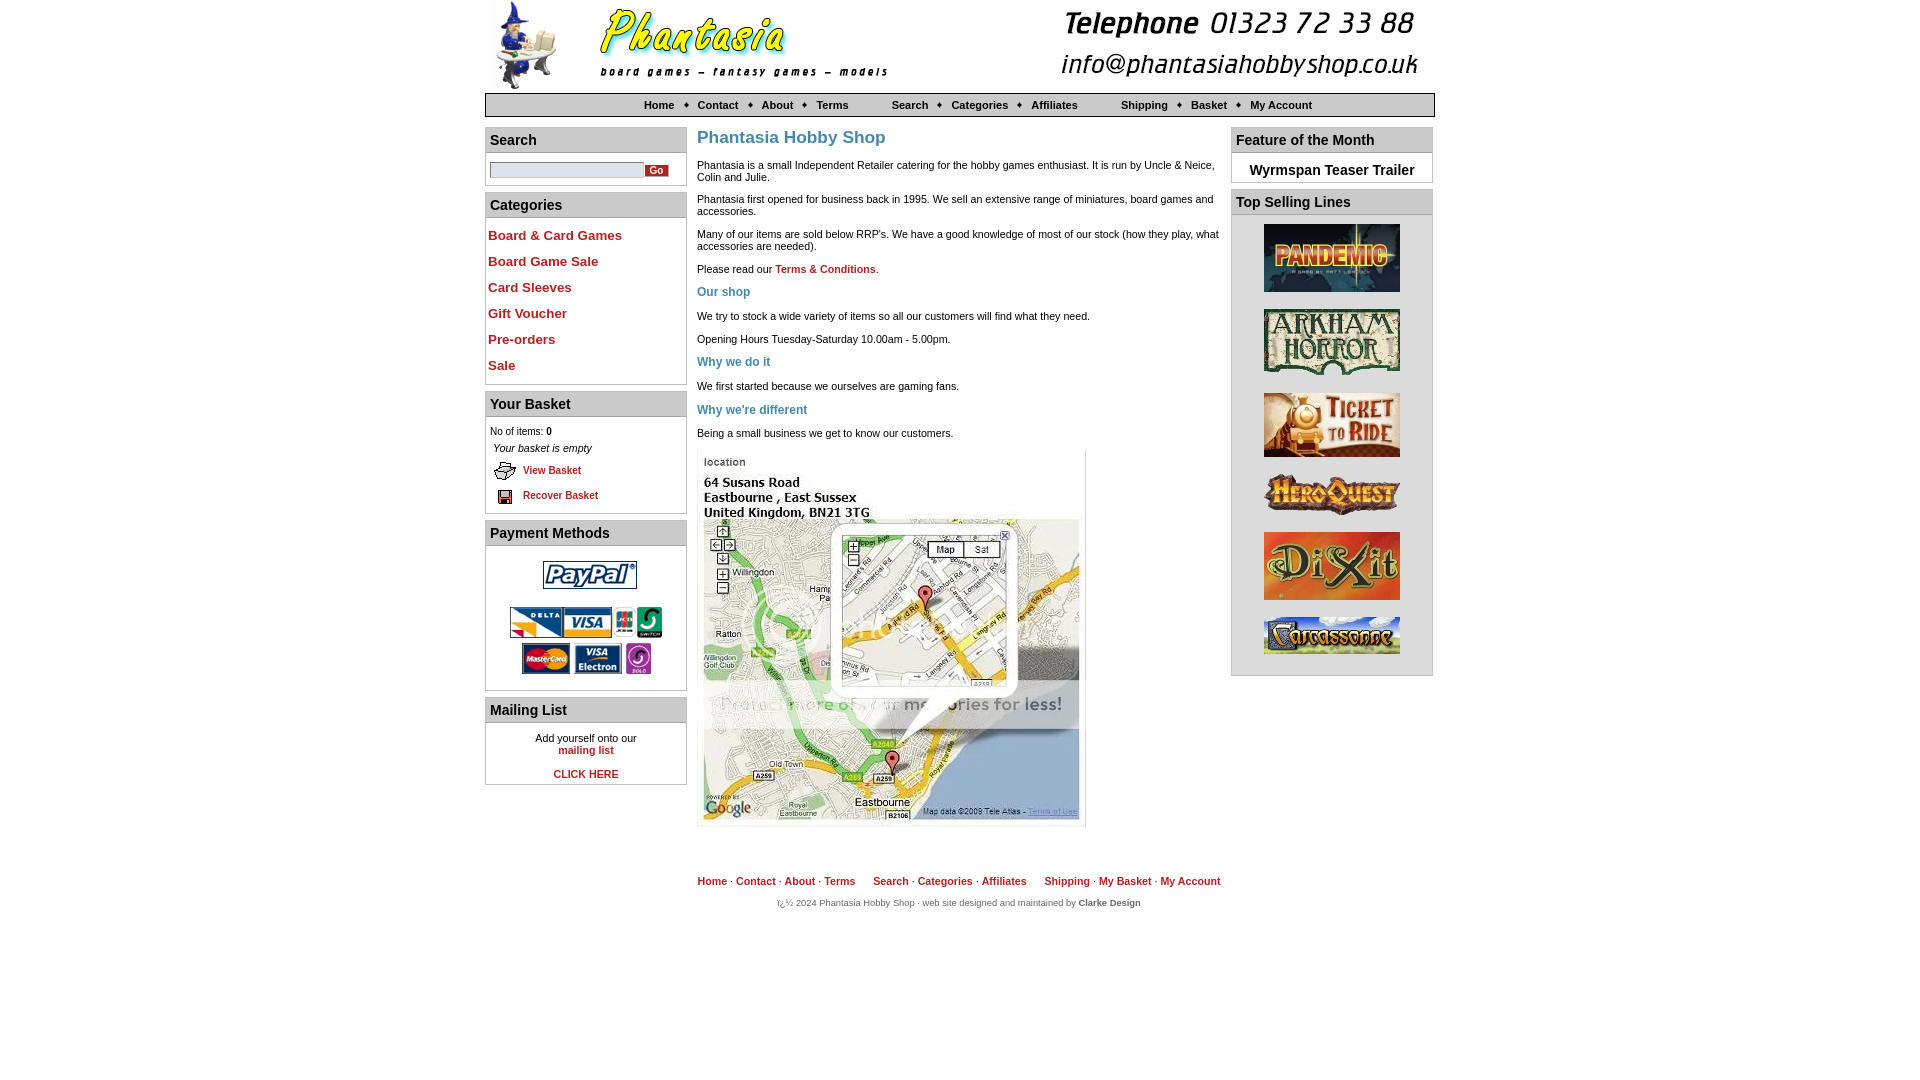 This screenshot has width=1920, height=1080. I want to click on Phantasia Hobby Shop, so click(755, 45).